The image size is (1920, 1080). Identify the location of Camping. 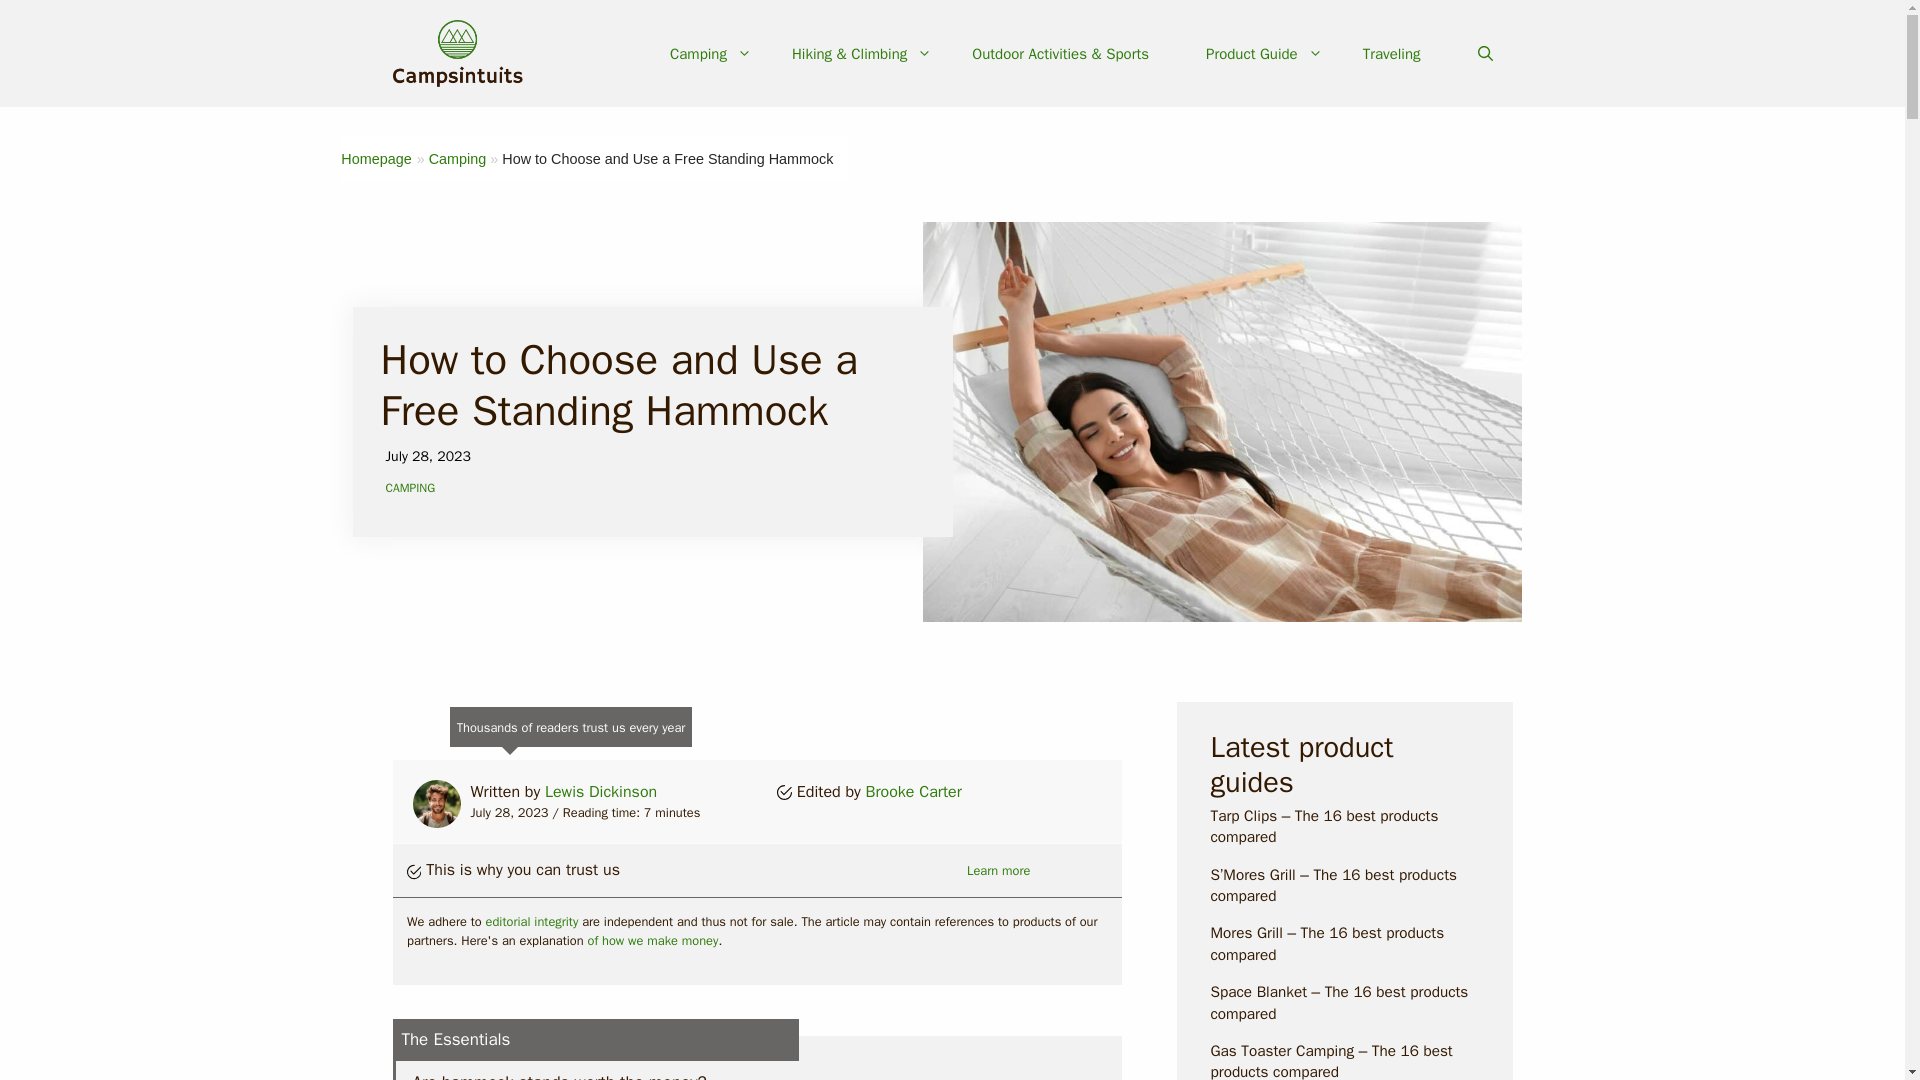
(710, 54).